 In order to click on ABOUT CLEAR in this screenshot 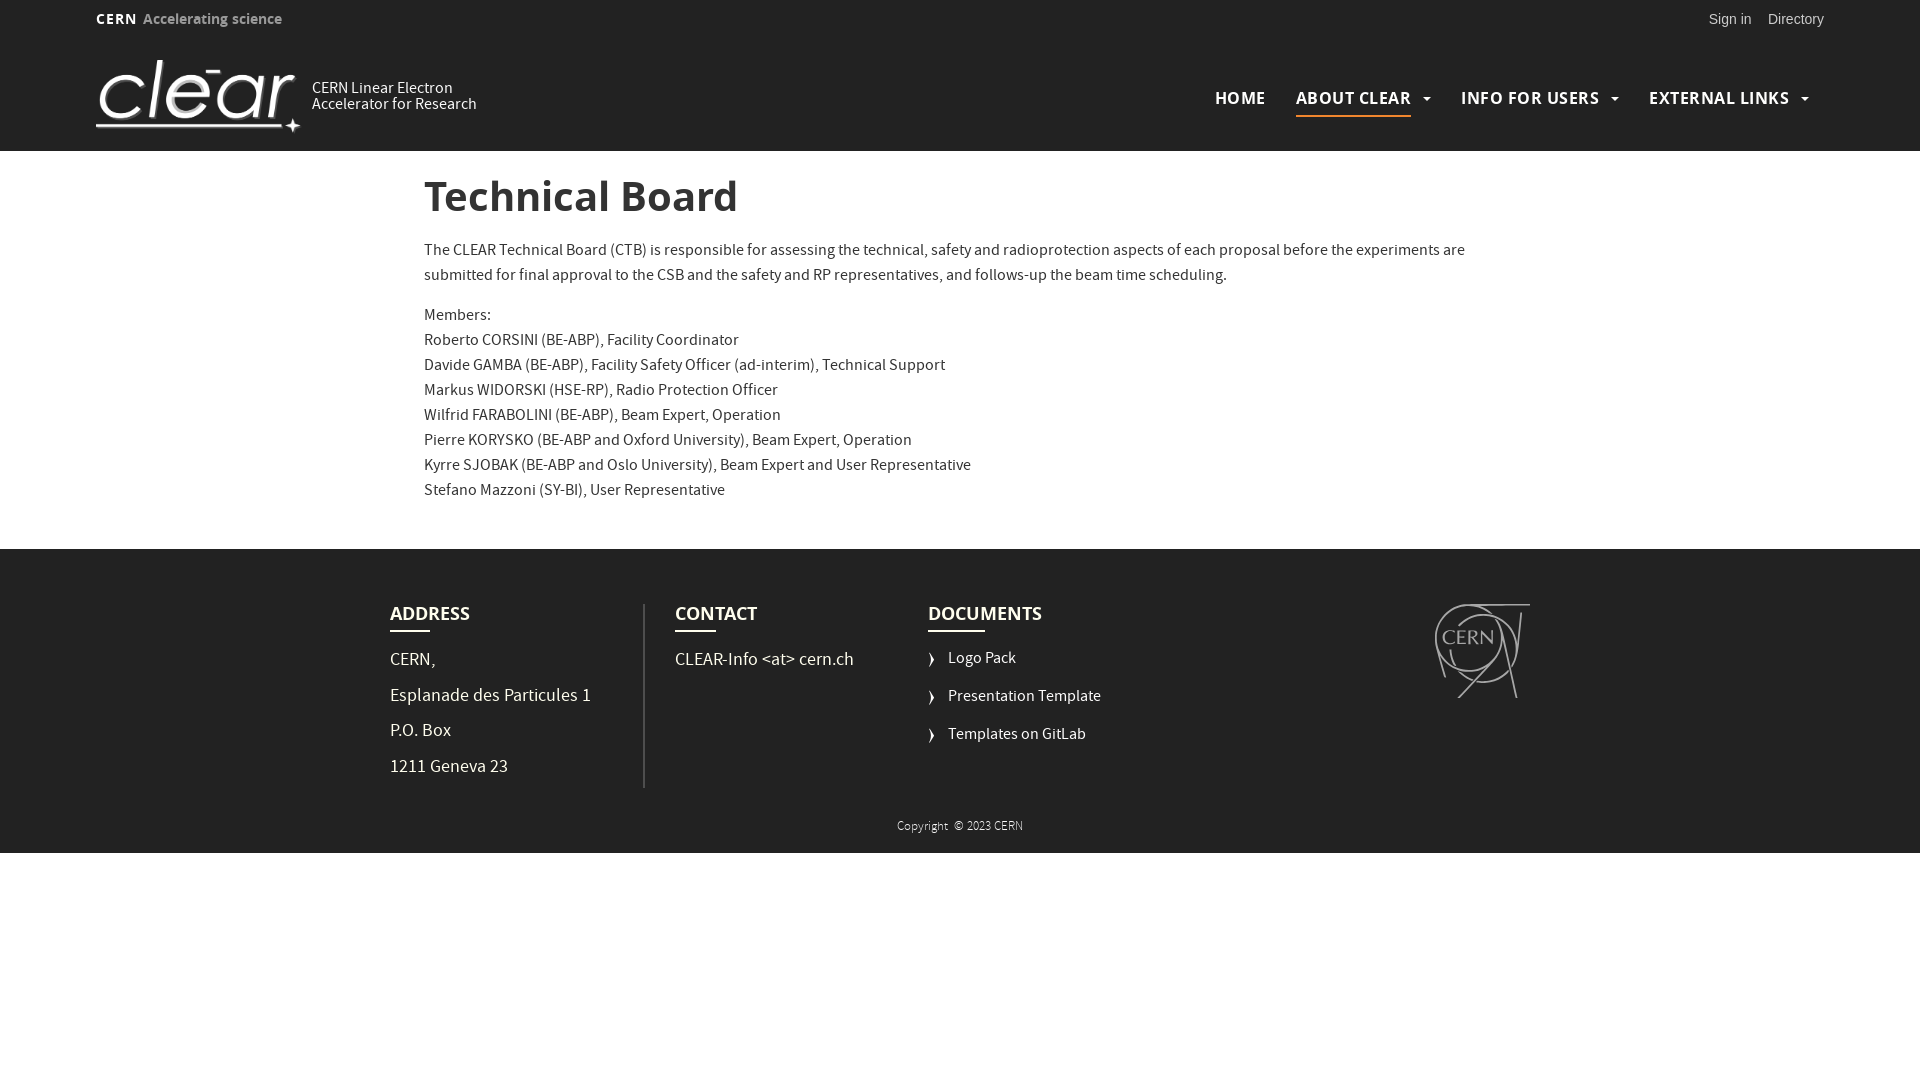, I will do `click(1354, 98)`.